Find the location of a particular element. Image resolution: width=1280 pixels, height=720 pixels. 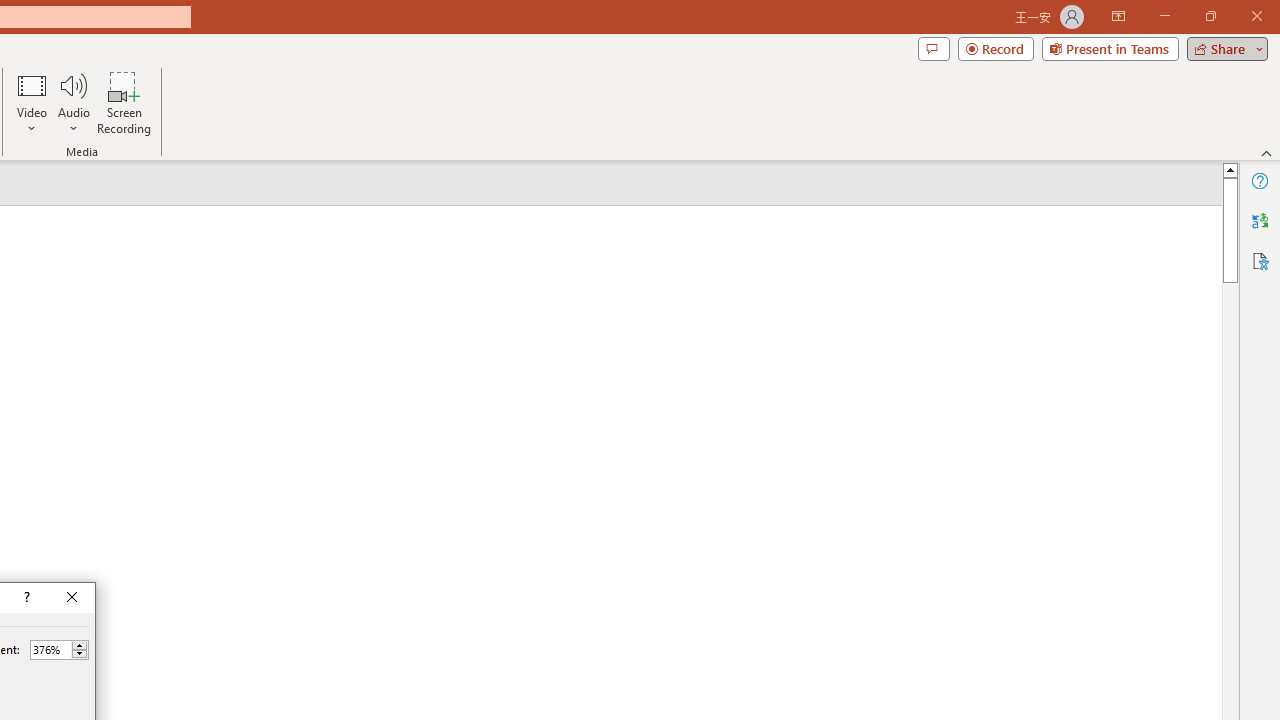

Percent is located at coordinates (50, 649).